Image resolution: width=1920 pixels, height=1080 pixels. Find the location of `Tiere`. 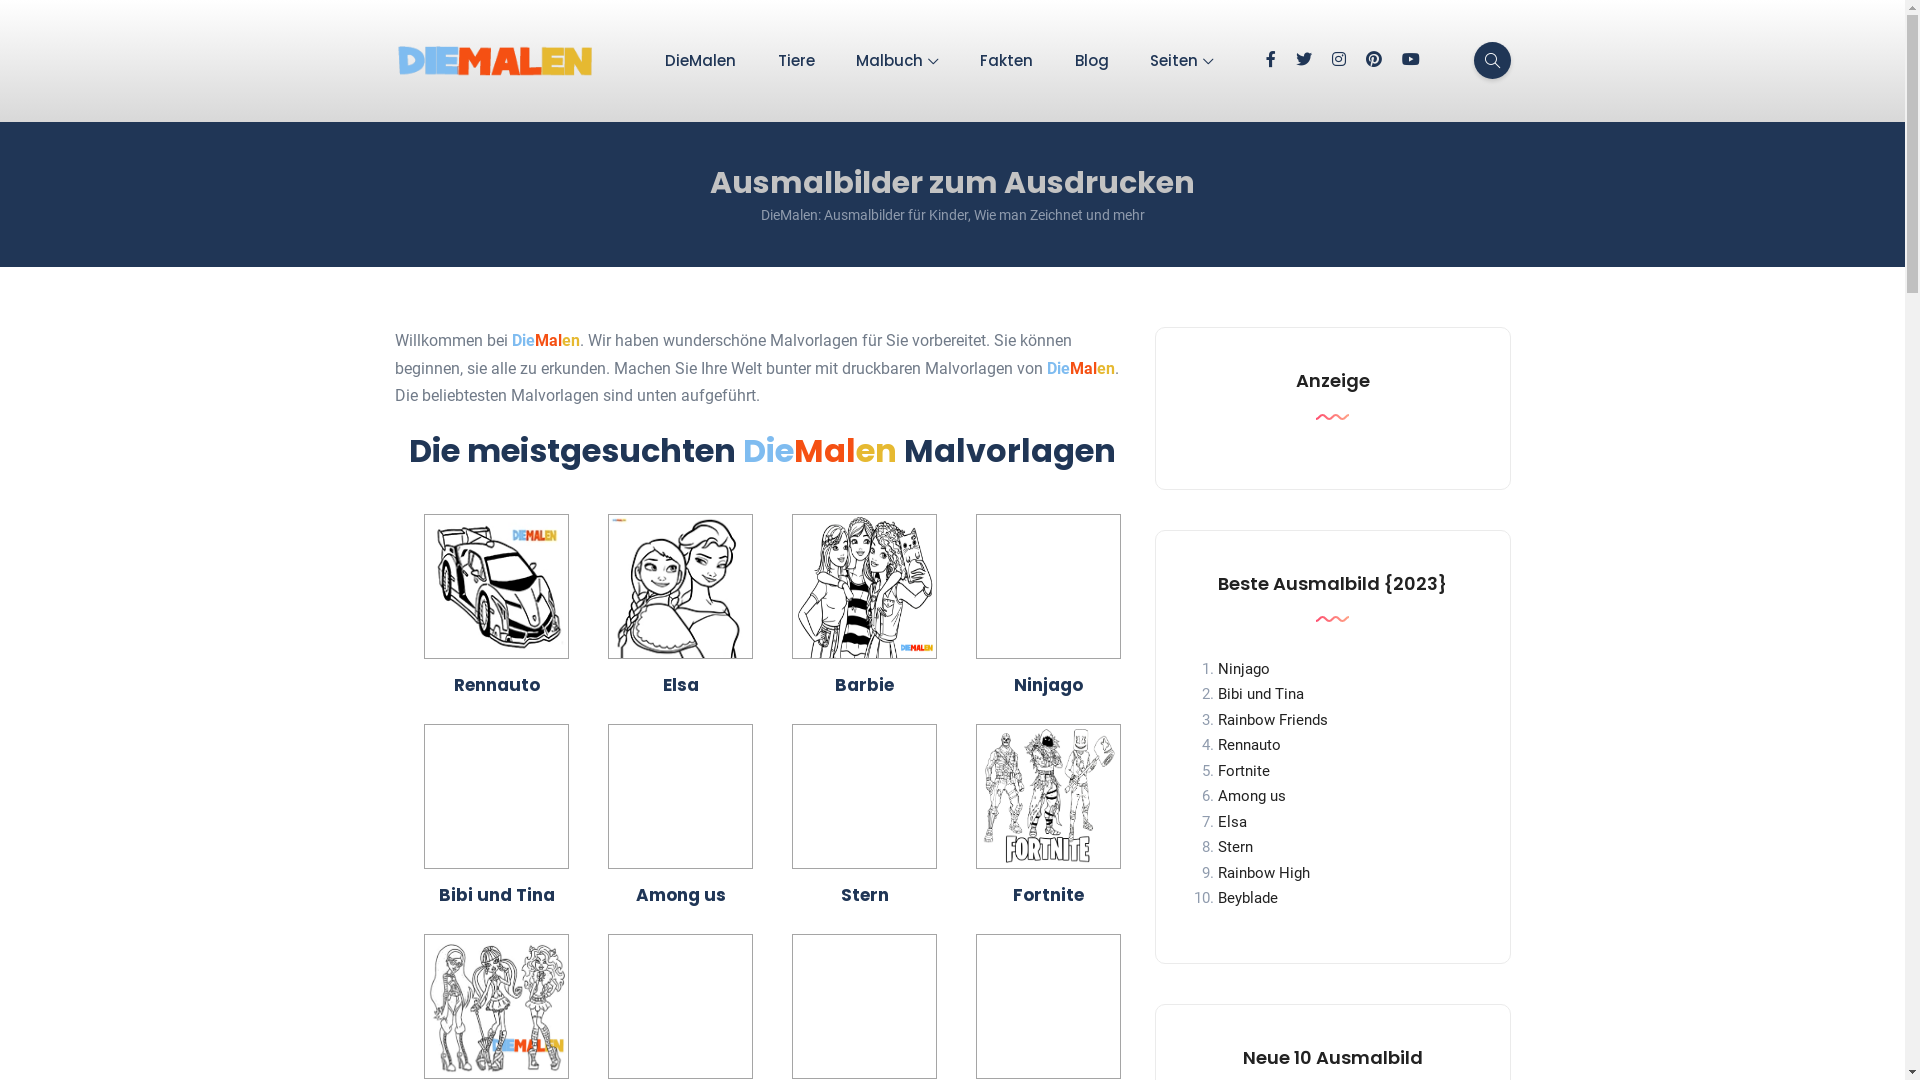

Tiere is located at coordinates (796, 61).